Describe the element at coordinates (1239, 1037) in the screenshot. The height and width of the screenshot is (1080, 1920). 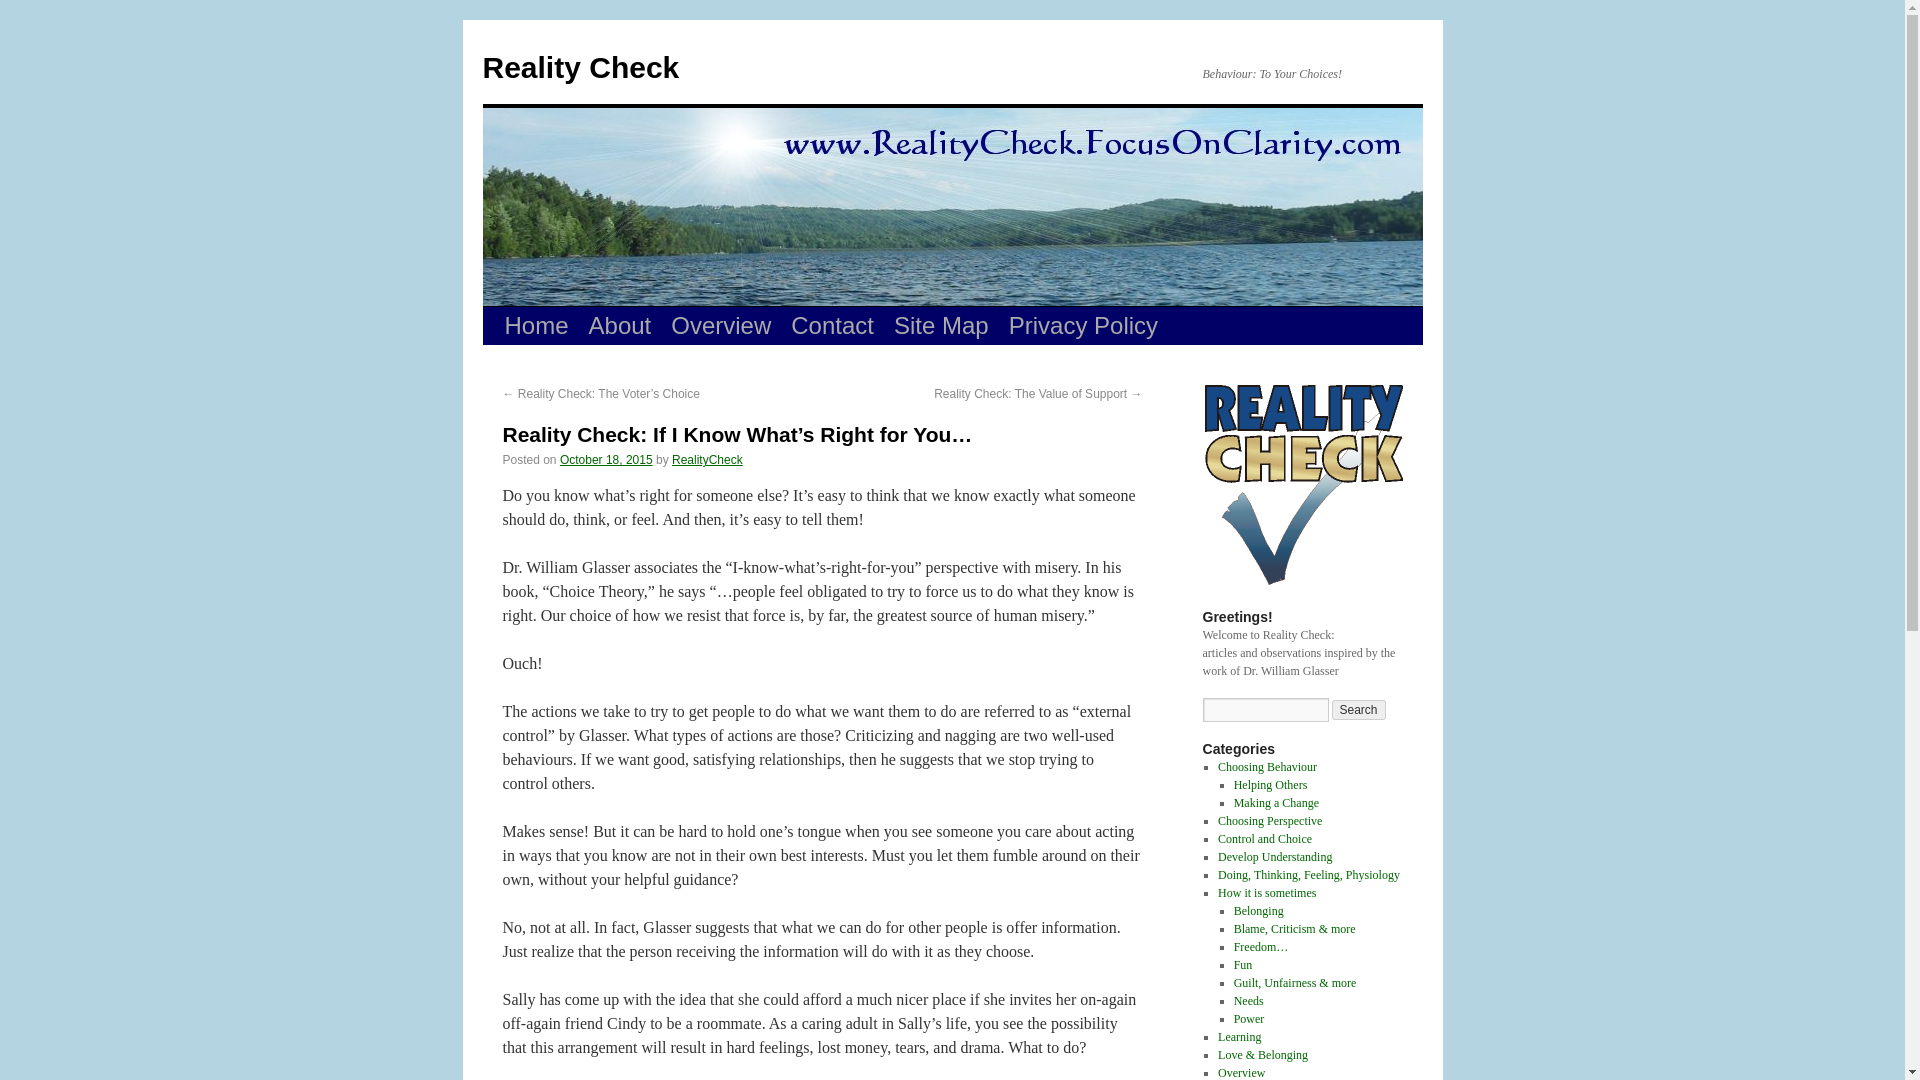
I see `Learning` at that location.